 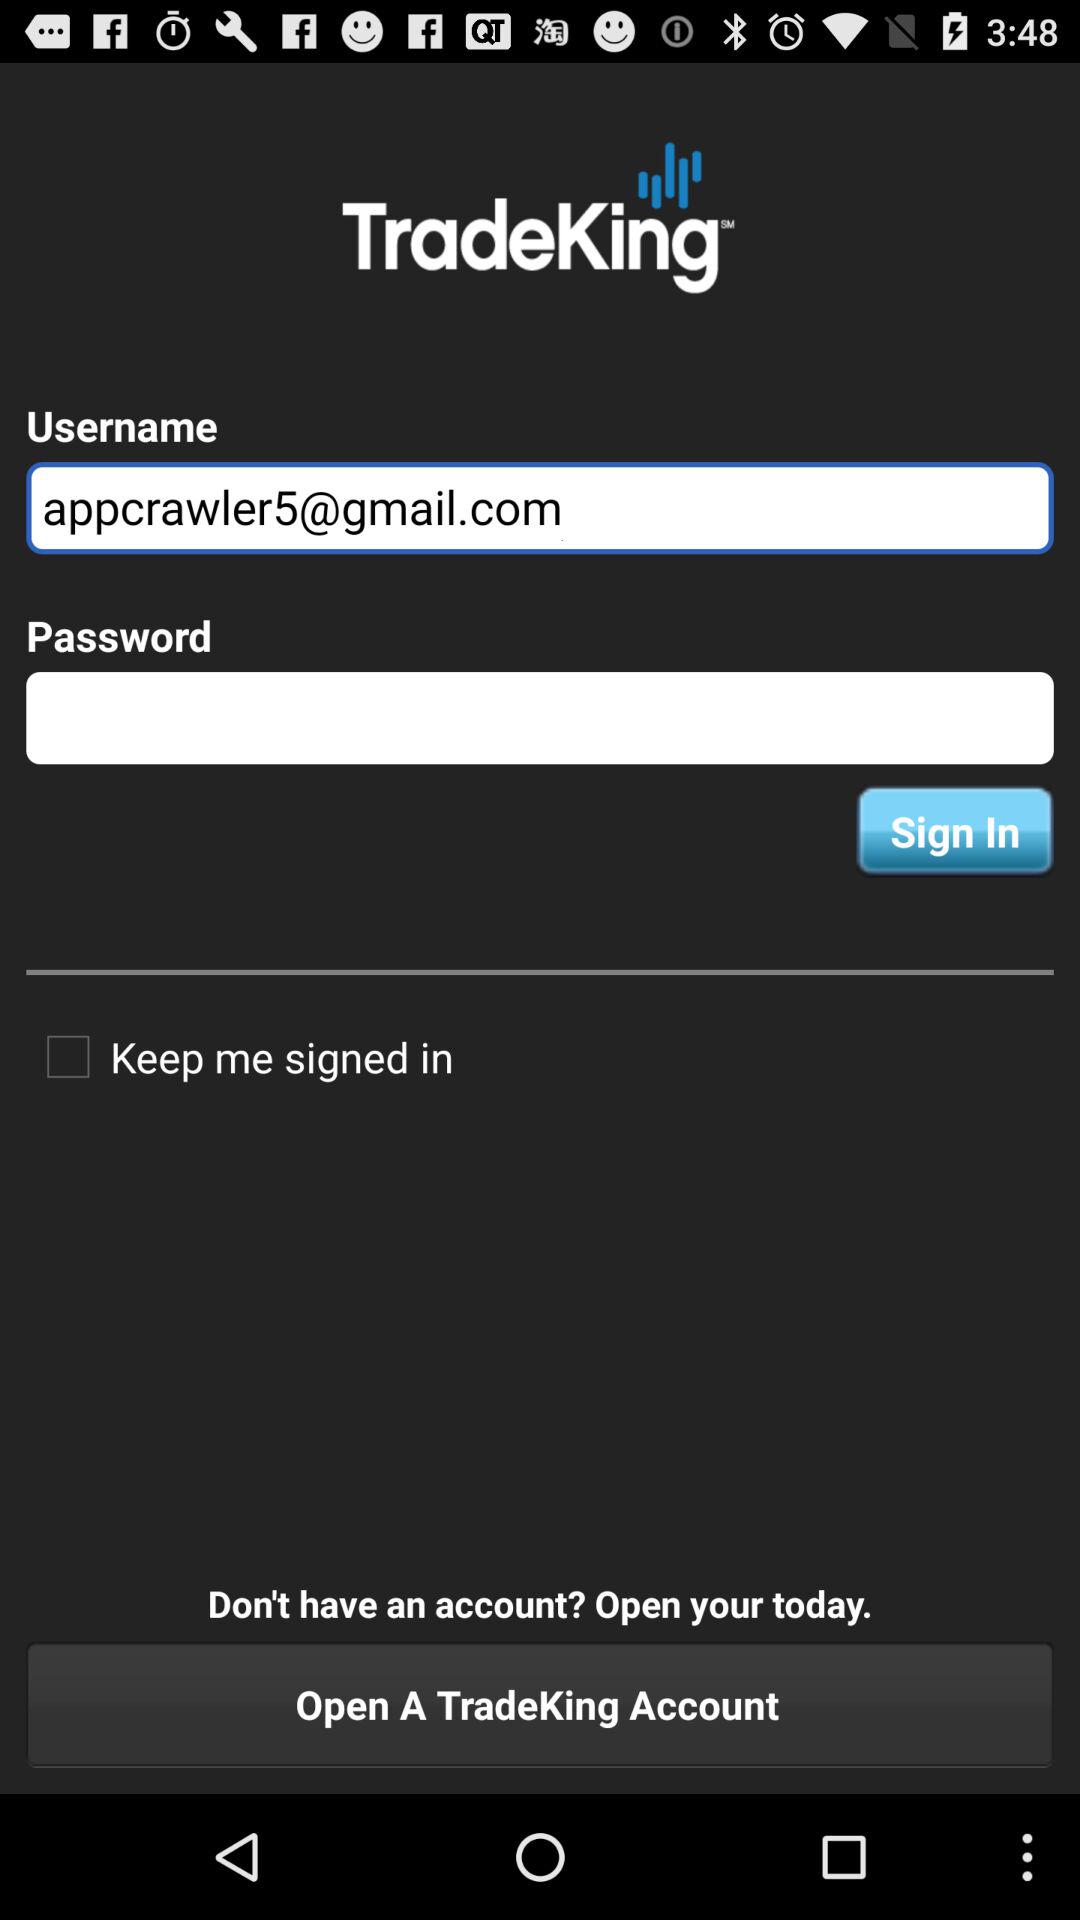 I want to click on press app above the don t have item, so click(x=240, y=1056).